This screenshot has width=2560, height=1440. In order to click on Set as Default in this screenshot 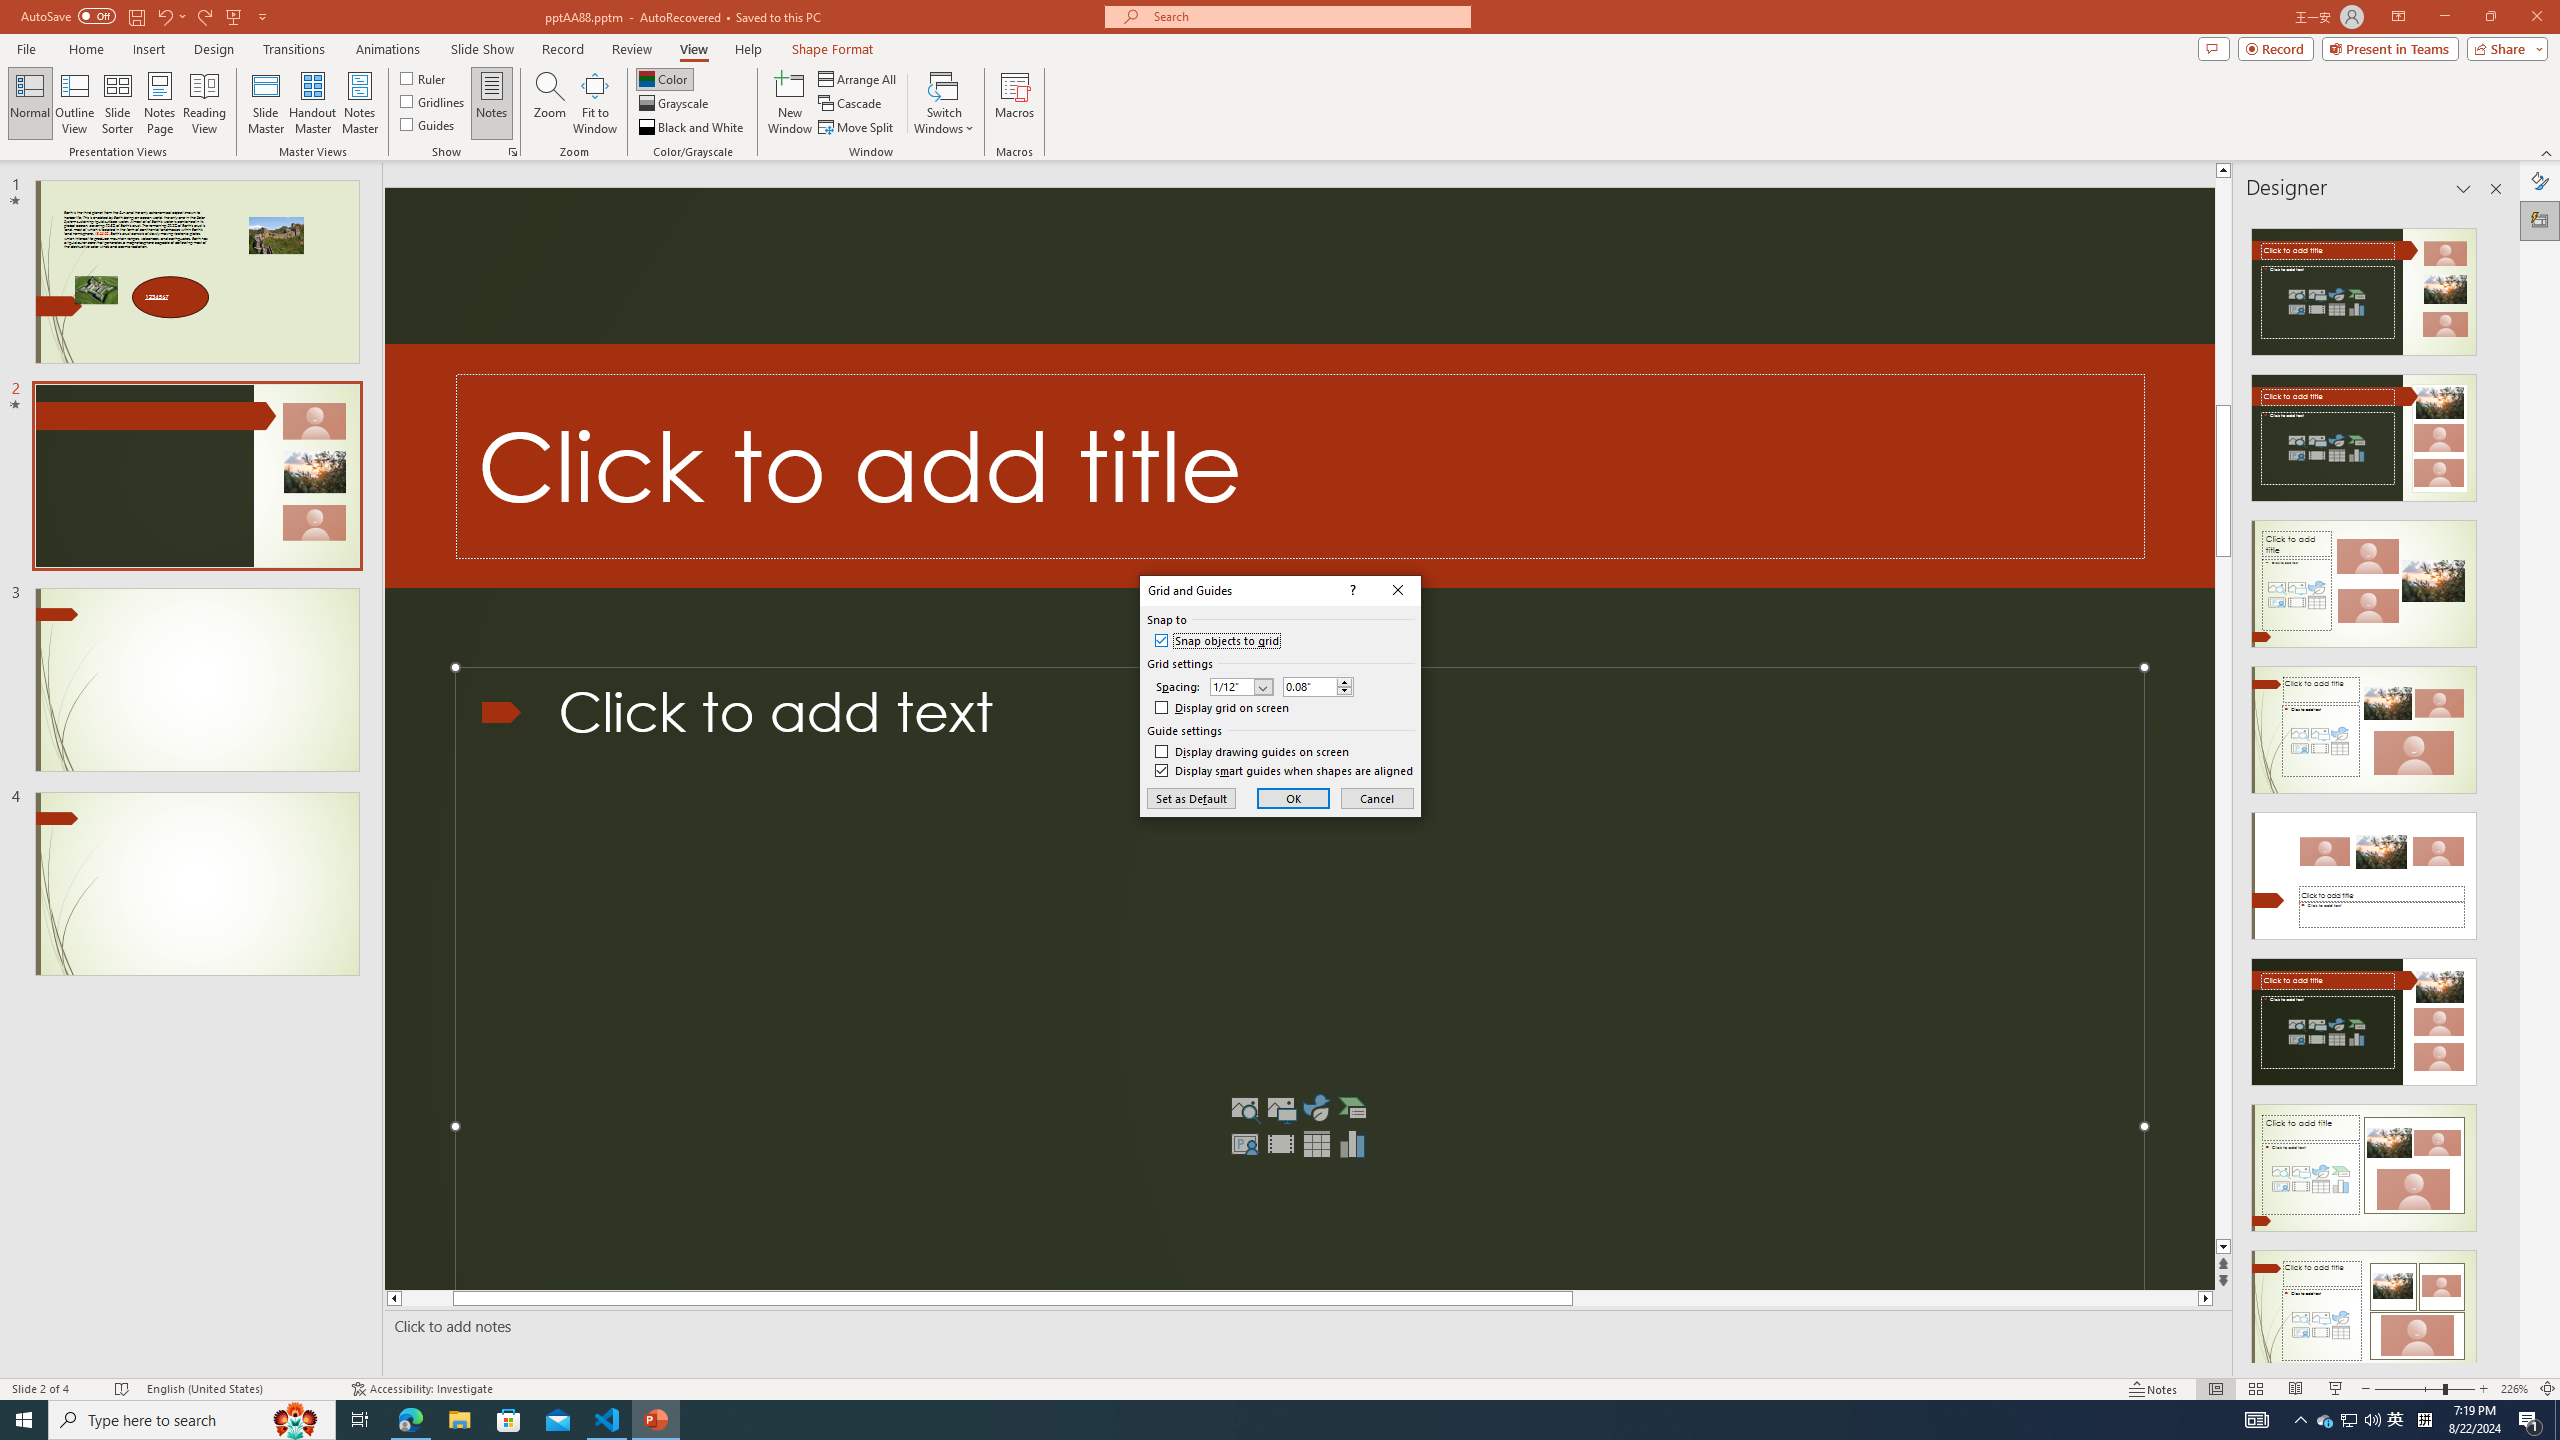, I will do `click(1191, 798)`.